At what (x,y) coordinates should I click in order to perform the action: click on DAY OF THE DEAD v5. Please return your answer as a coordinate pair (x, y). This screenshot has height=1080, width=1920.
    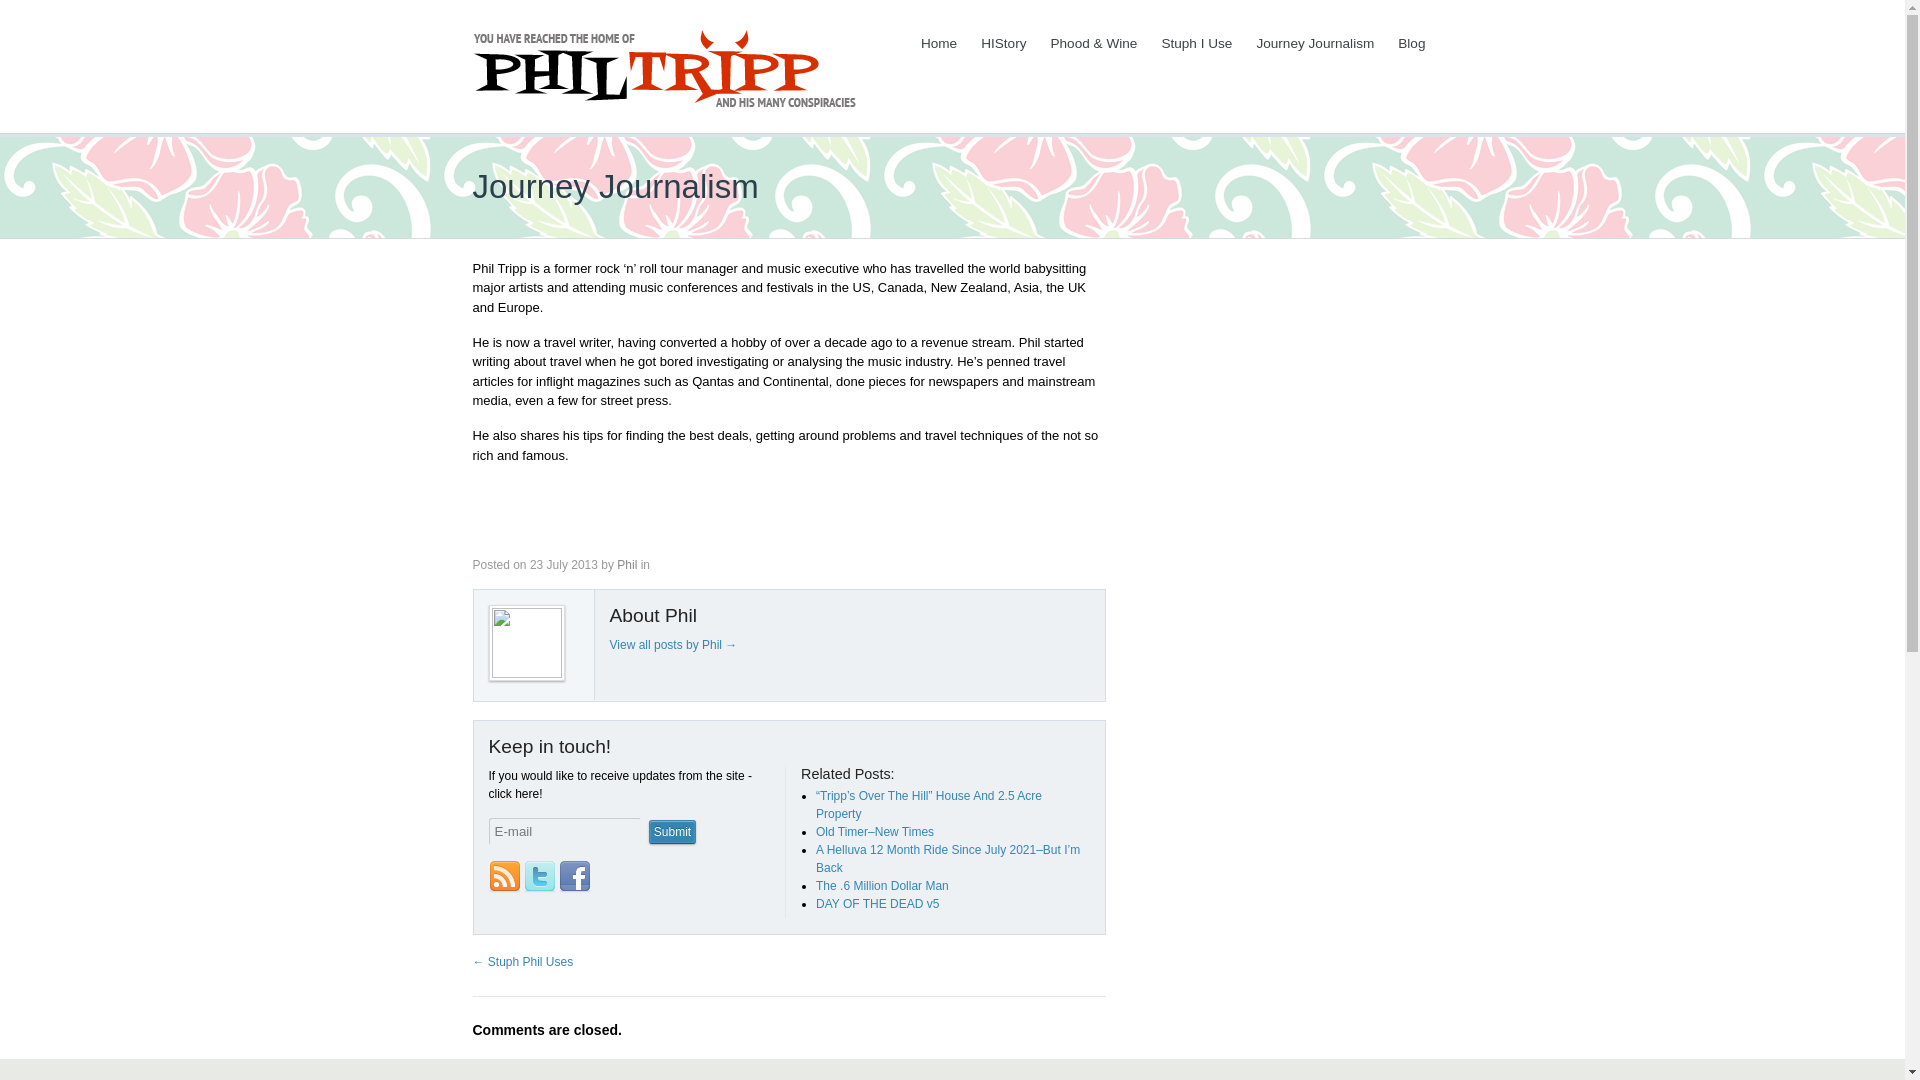
    Looking at the image, I should click on (877, 904).